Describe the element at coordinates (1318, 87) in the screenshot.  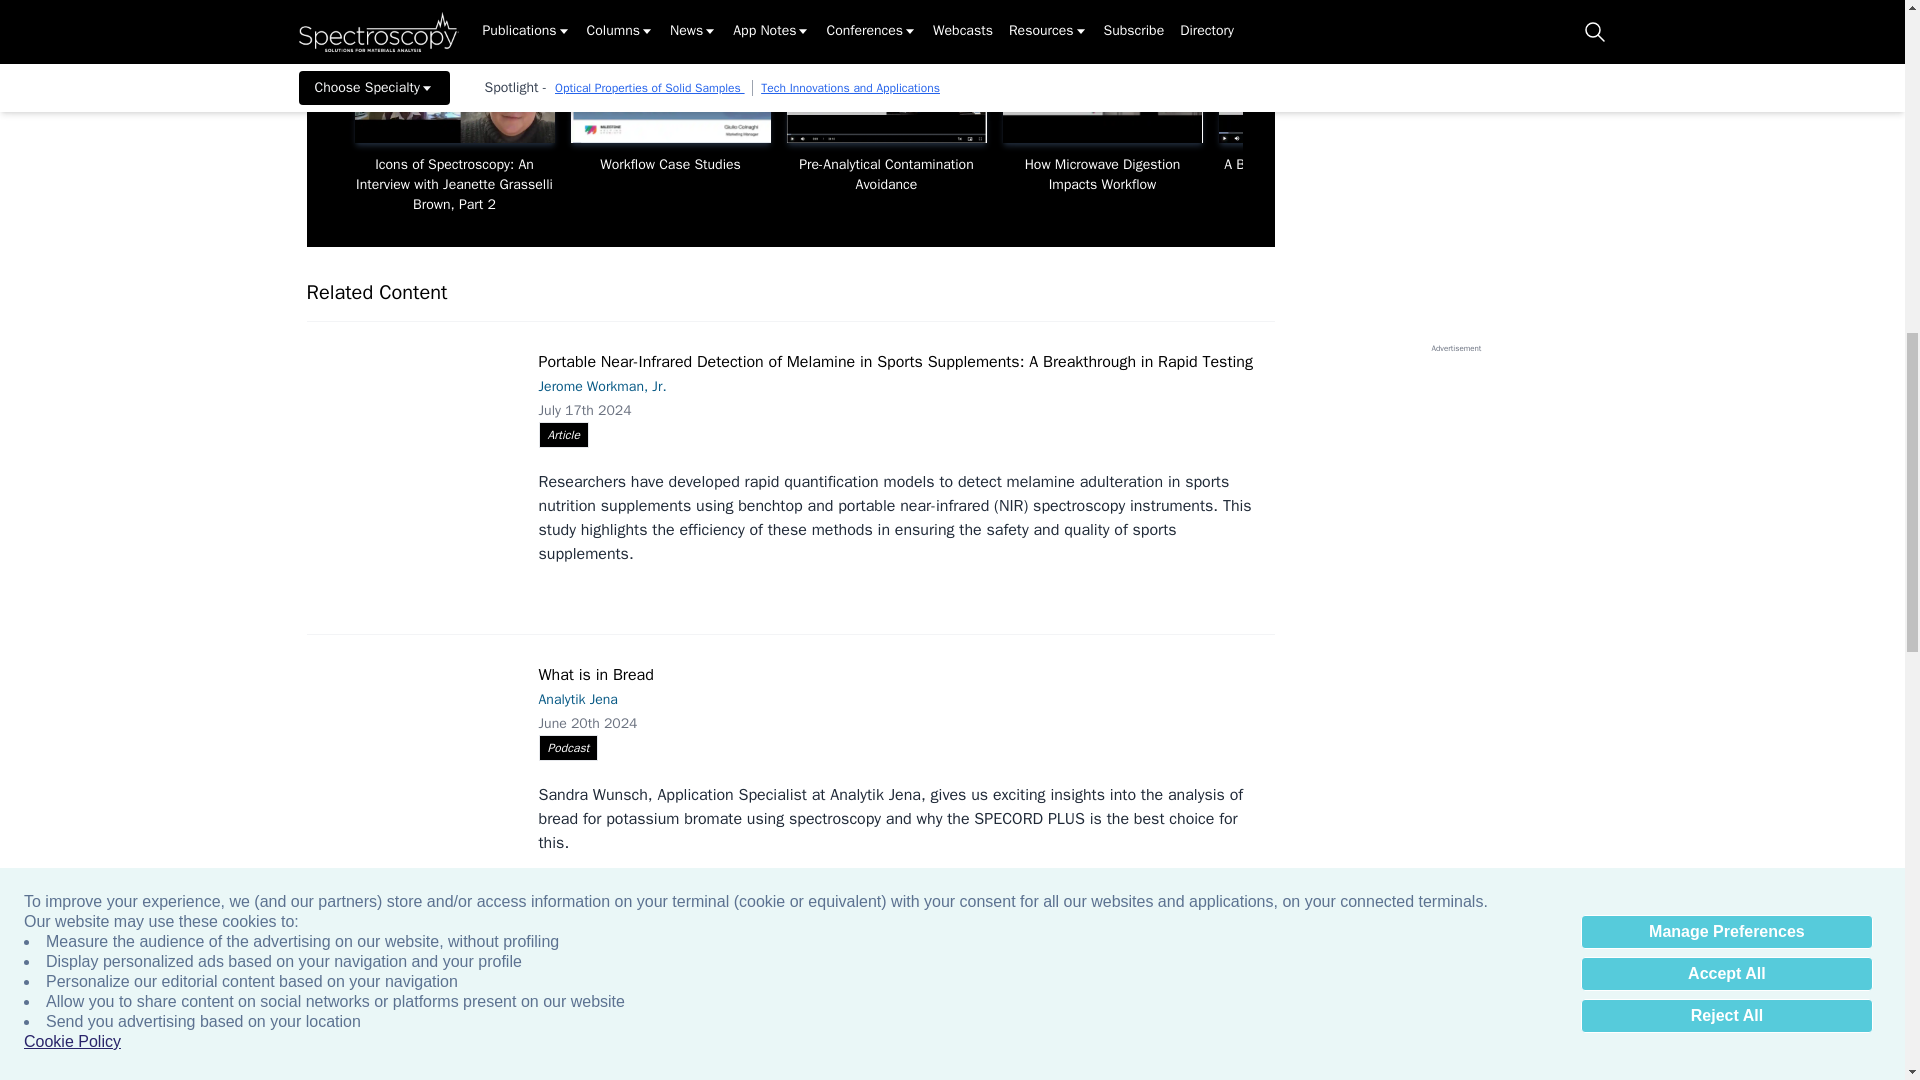
I see `A Better Way to Clean Labware` at that location.